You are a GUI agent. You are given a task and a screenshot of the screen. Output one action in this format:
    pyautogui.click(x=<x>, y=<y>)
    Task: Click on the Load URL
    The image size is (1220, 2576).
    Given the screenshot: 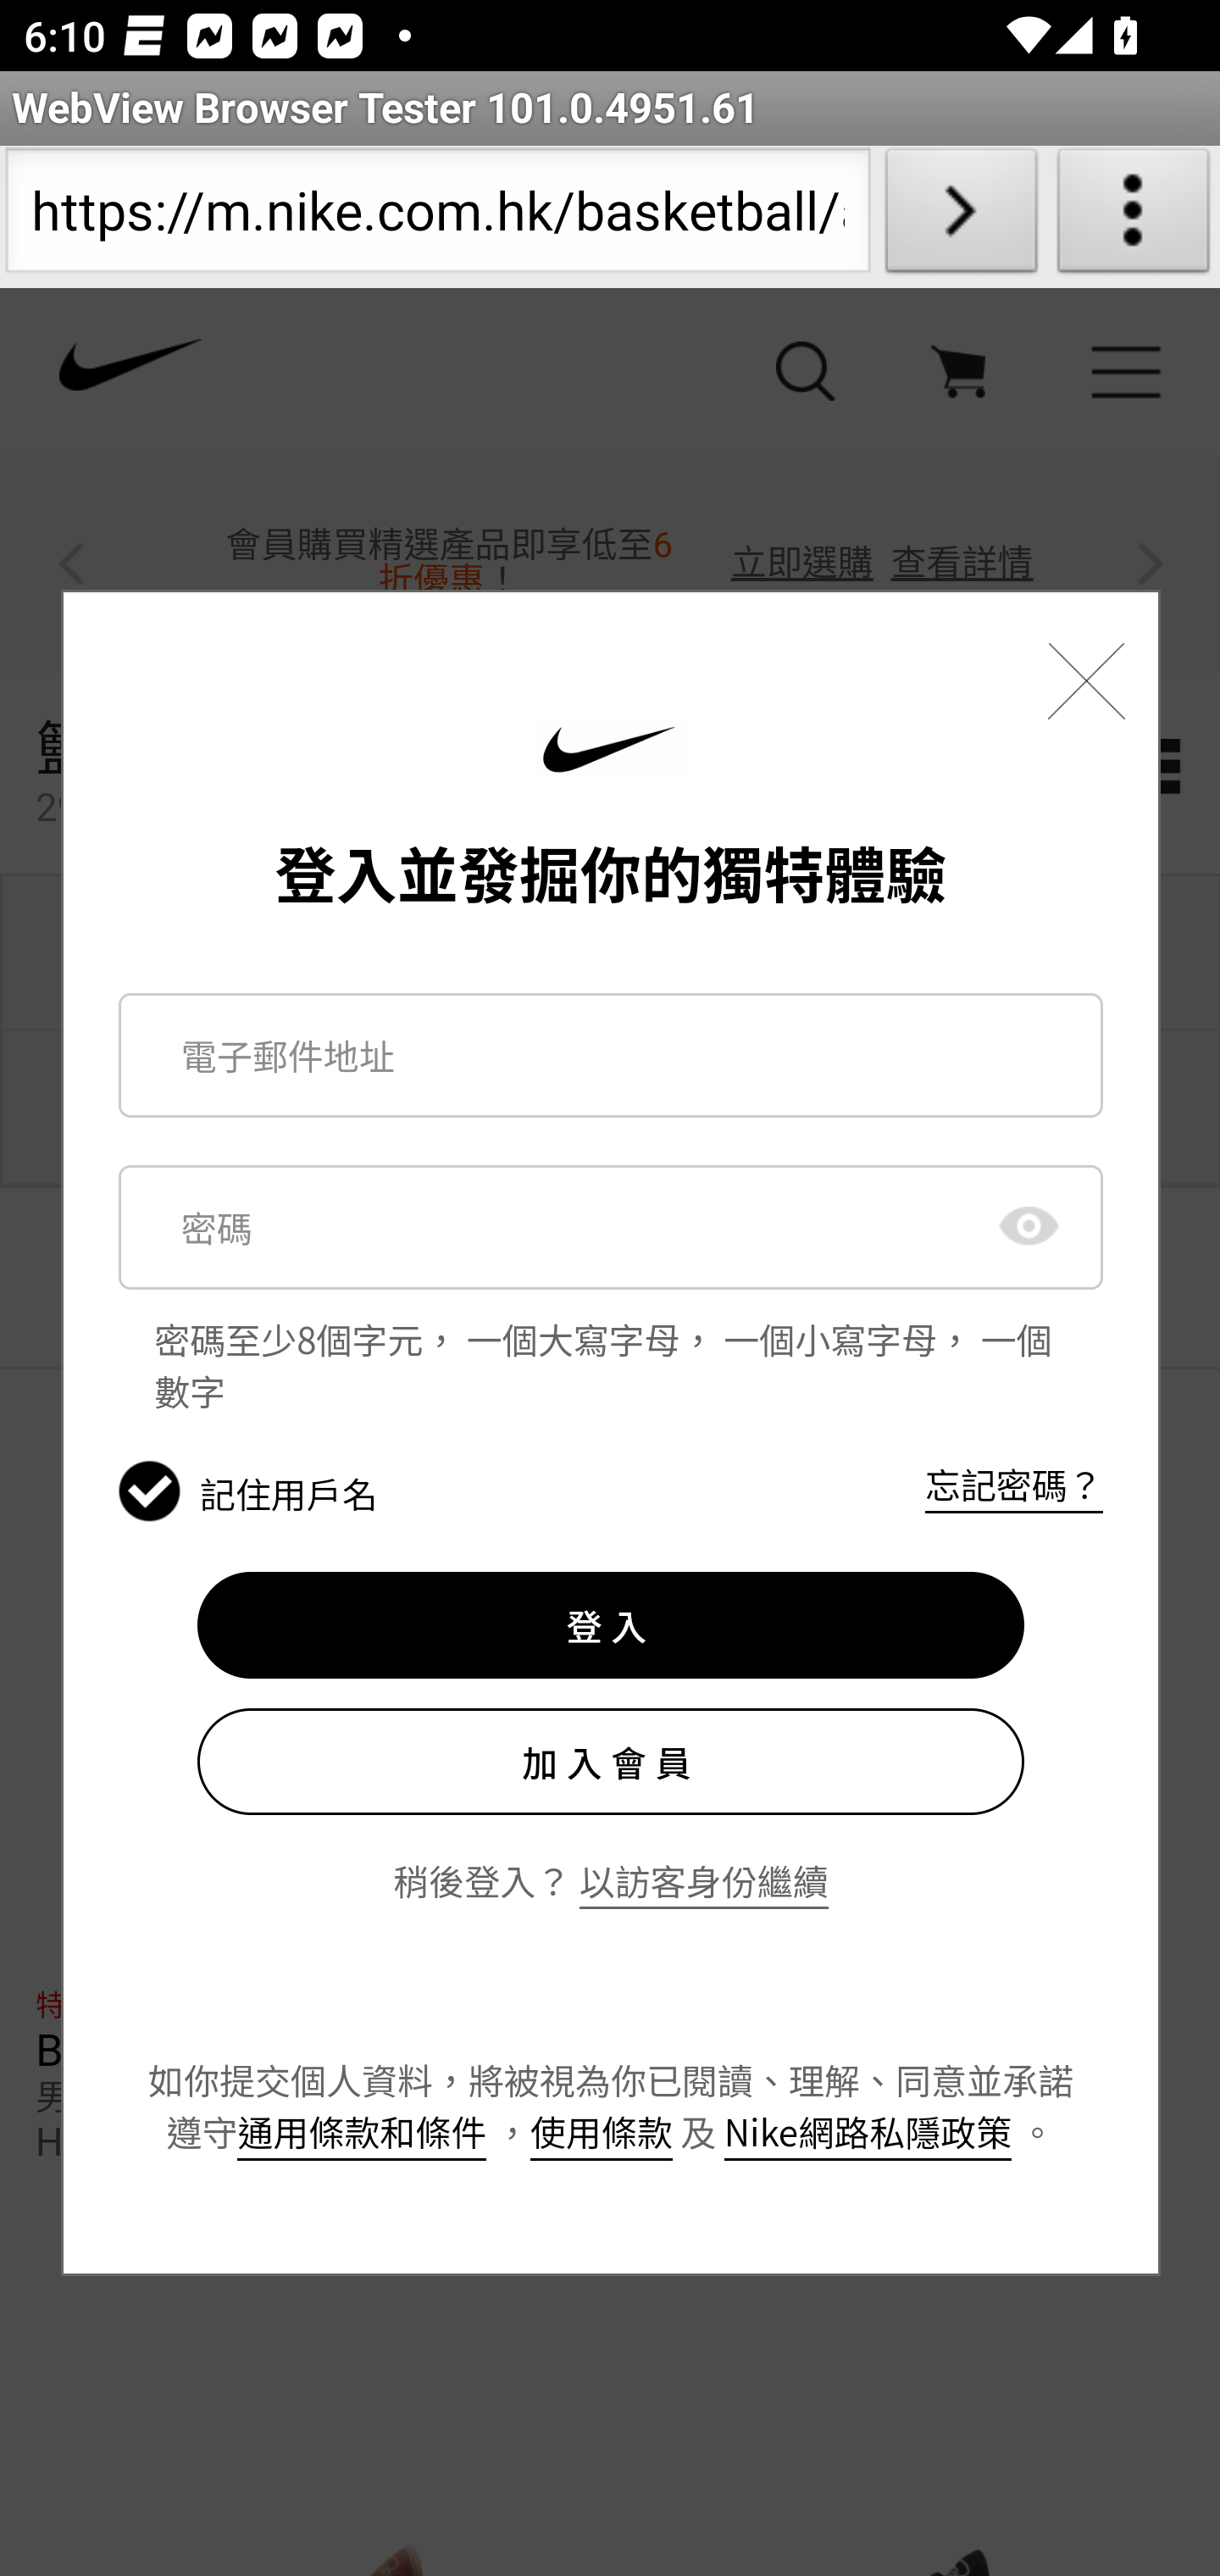 What is the action you would take?
    pyautogui.click(x=961, y=217)
    